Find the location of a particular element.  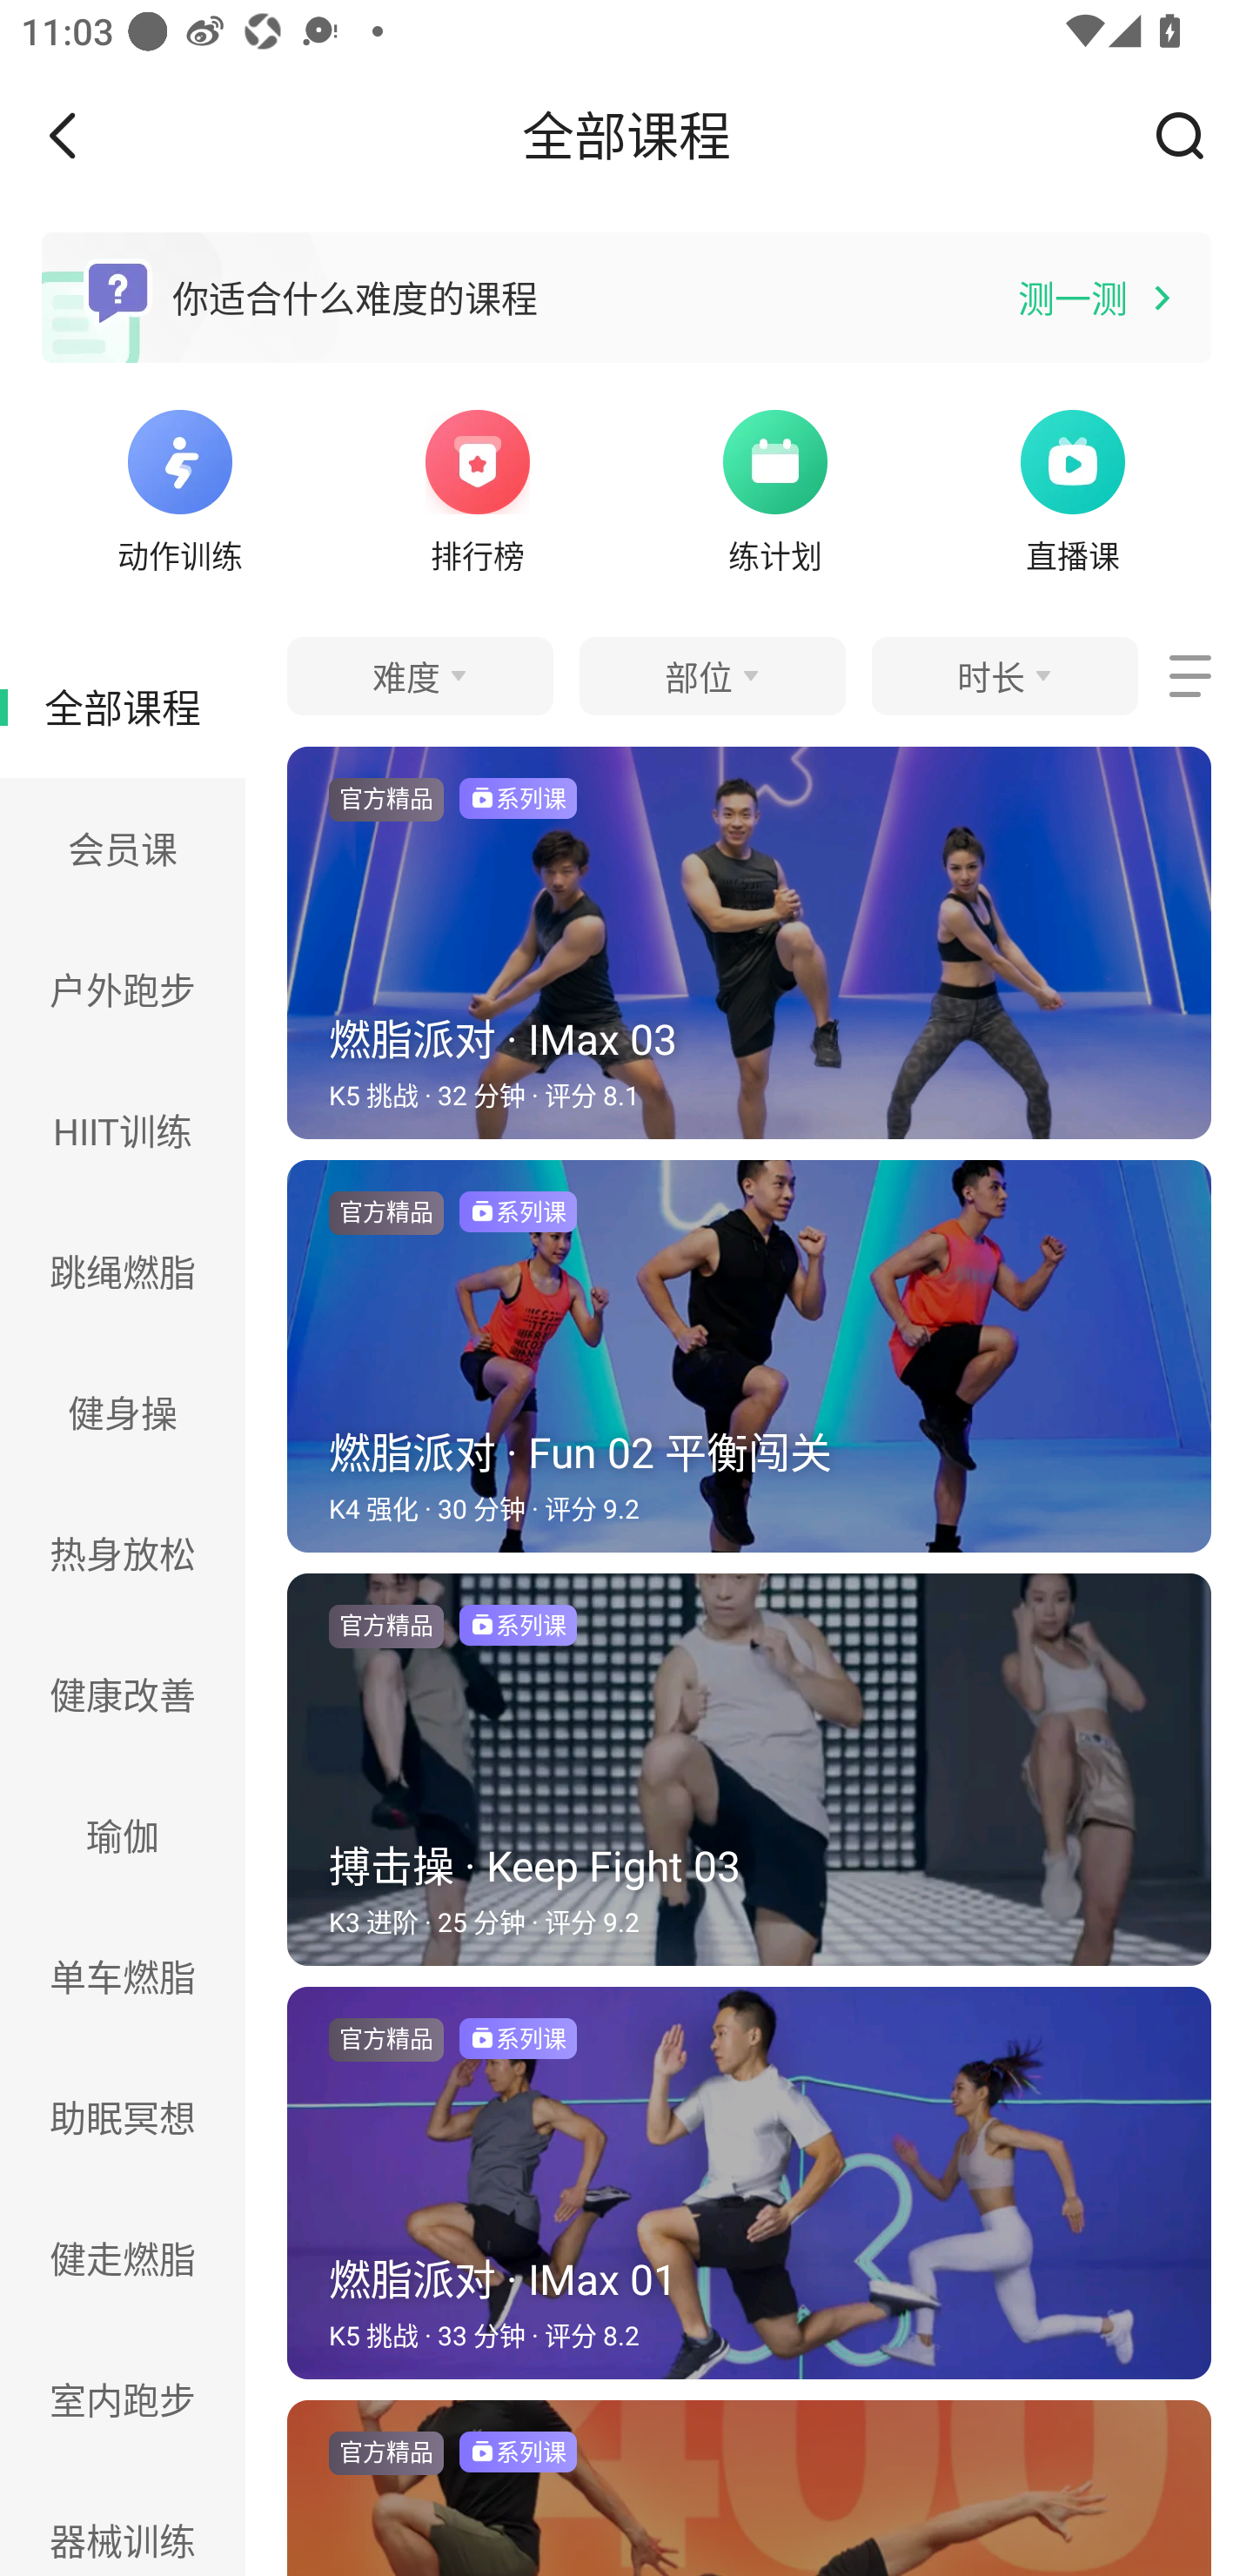

器械训练 is located at coordinates (123, 2523).